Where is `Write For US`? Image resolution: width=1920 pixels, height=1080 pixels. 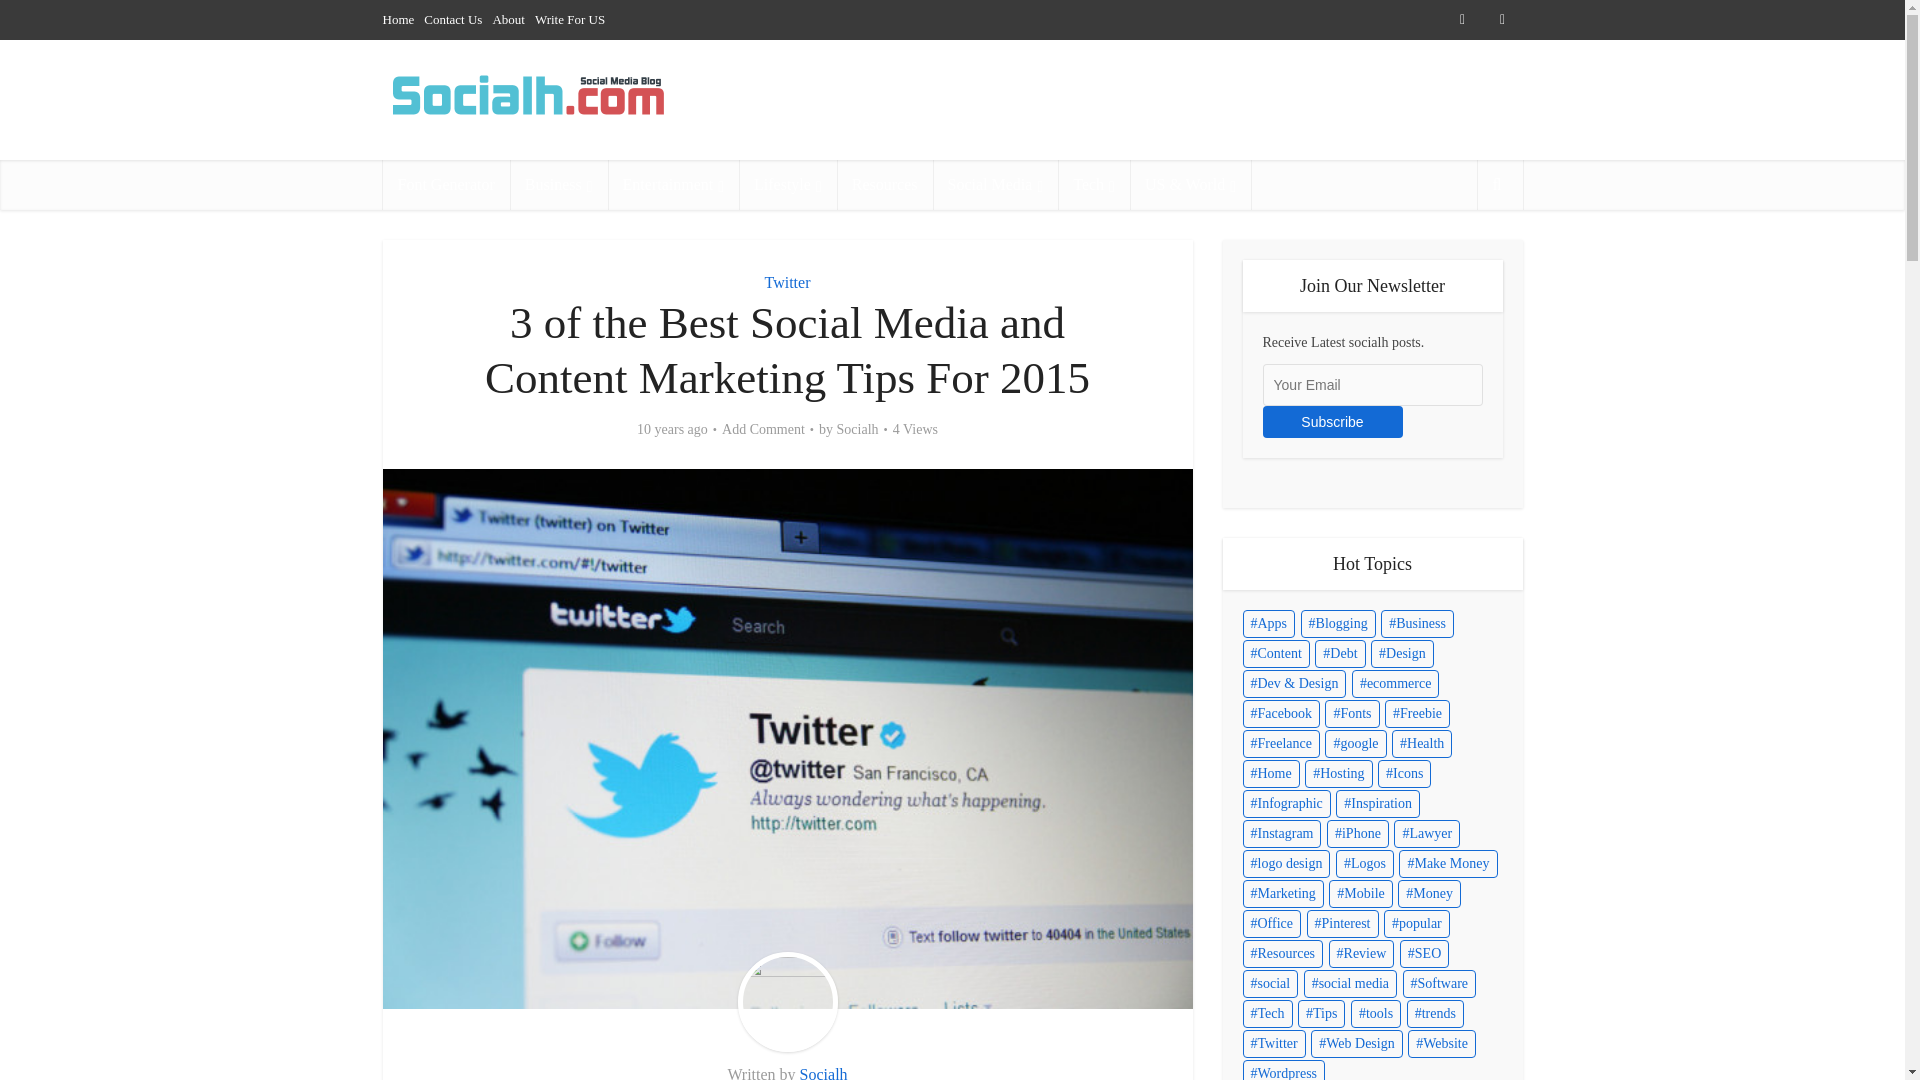 Write For US is located at coordinates (570, 19).